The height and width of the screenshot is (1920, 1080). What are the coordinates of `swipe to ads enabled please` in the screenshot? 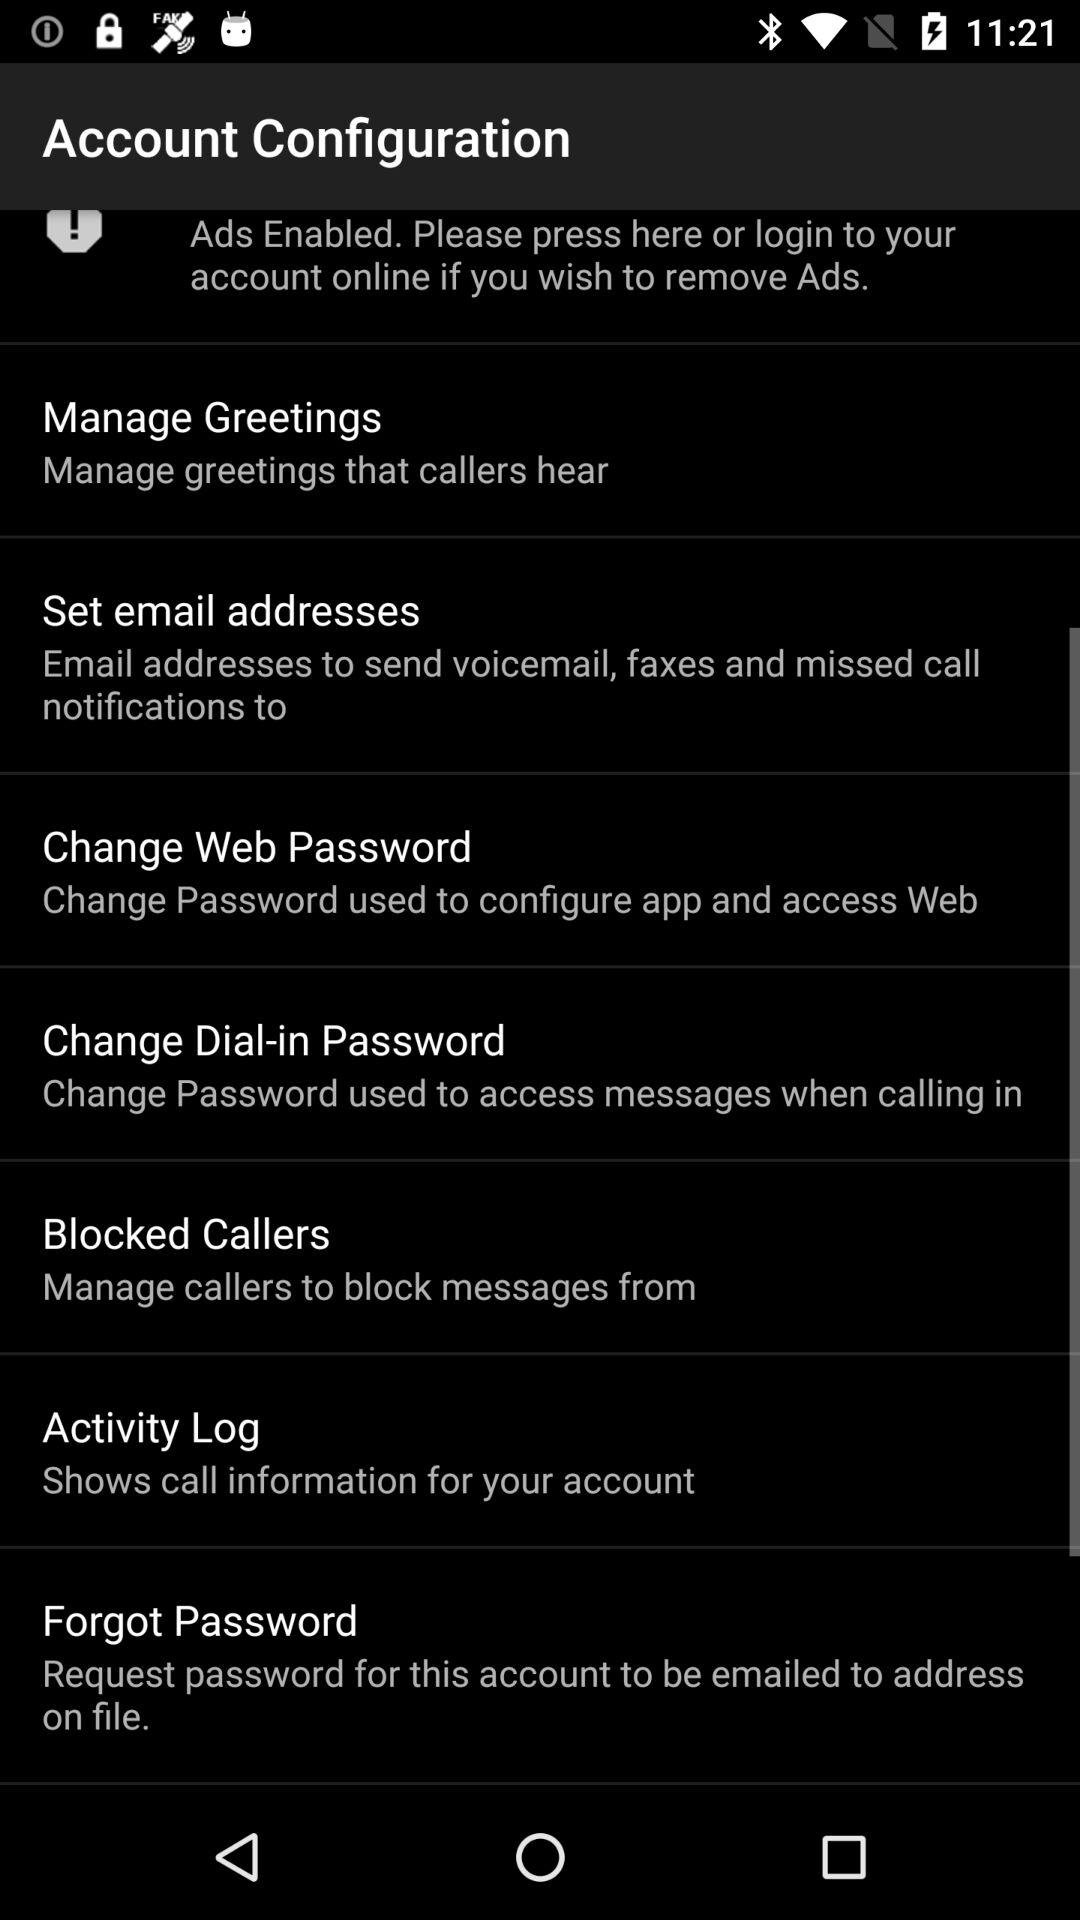 It's located at (614, 255).